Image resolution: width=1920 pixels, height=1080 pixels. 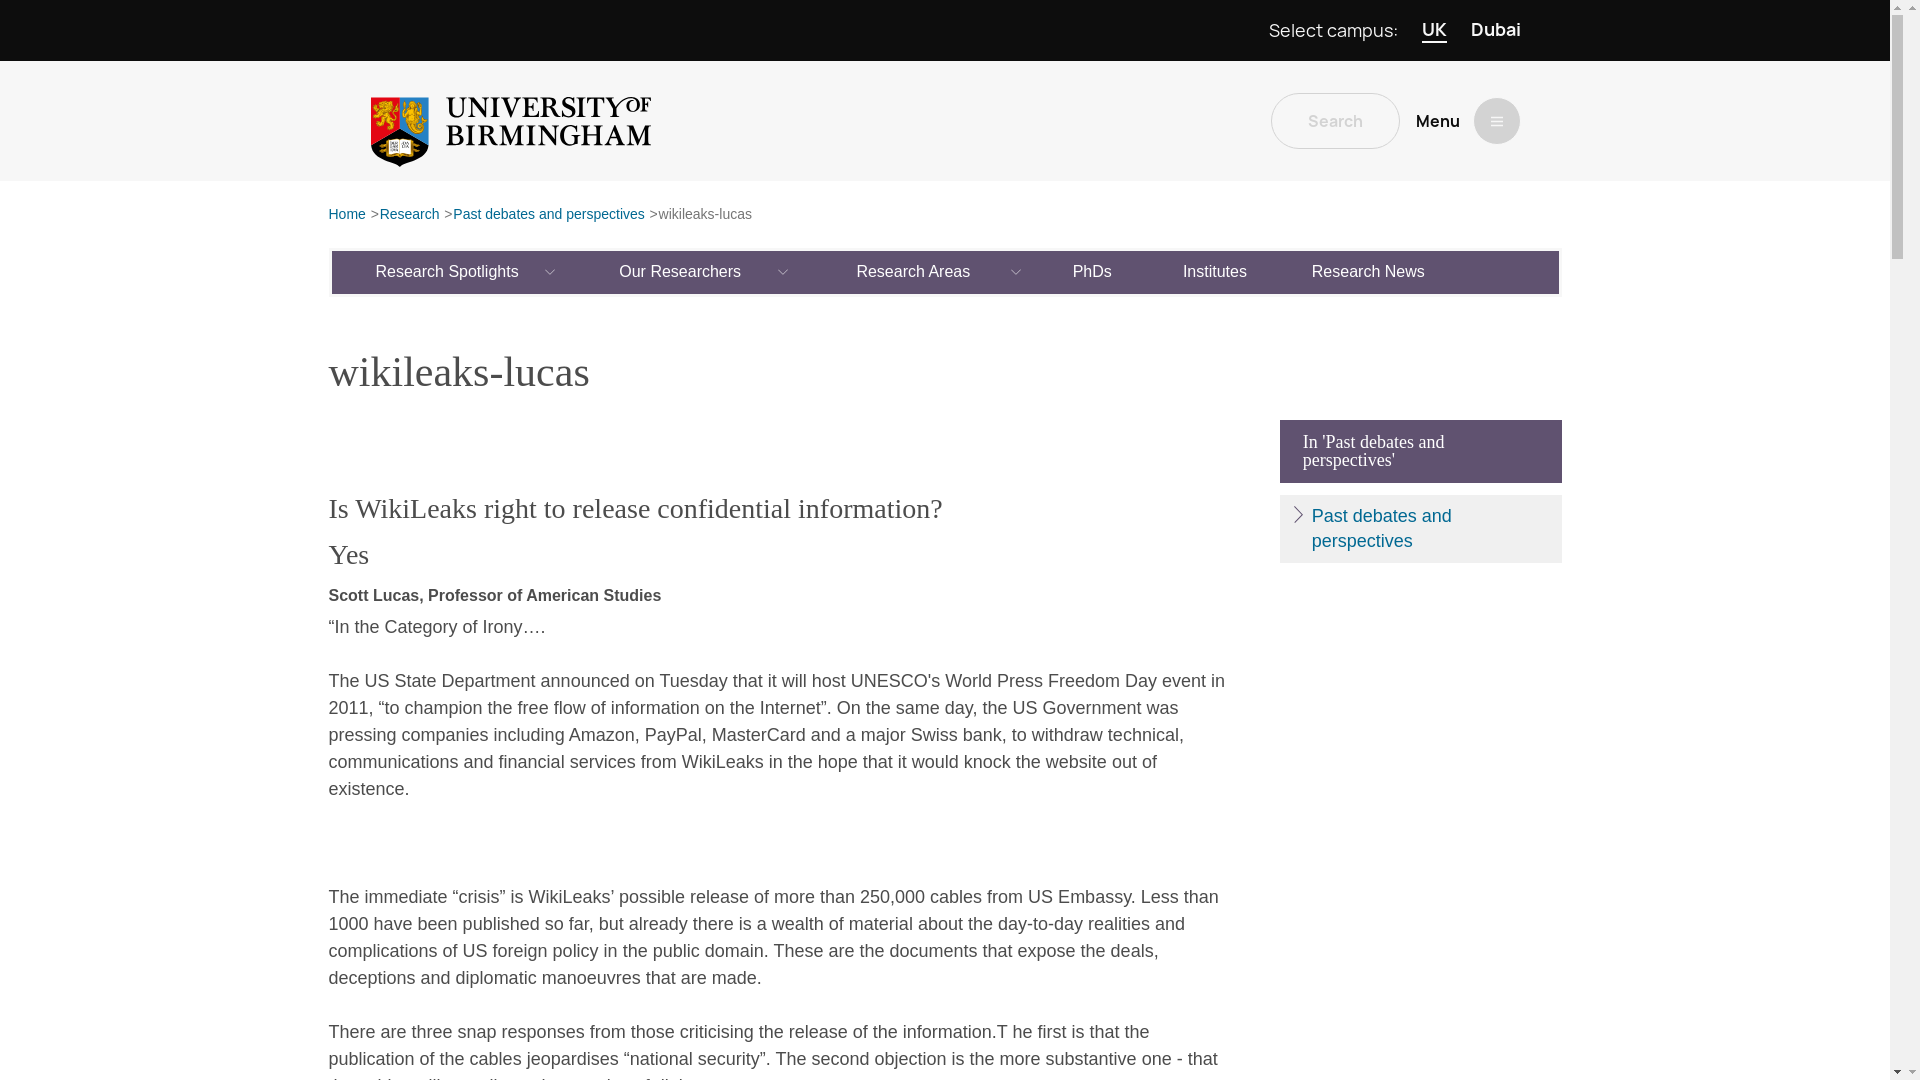 I want to click on Our Researchers, so click(x=681, y=271).